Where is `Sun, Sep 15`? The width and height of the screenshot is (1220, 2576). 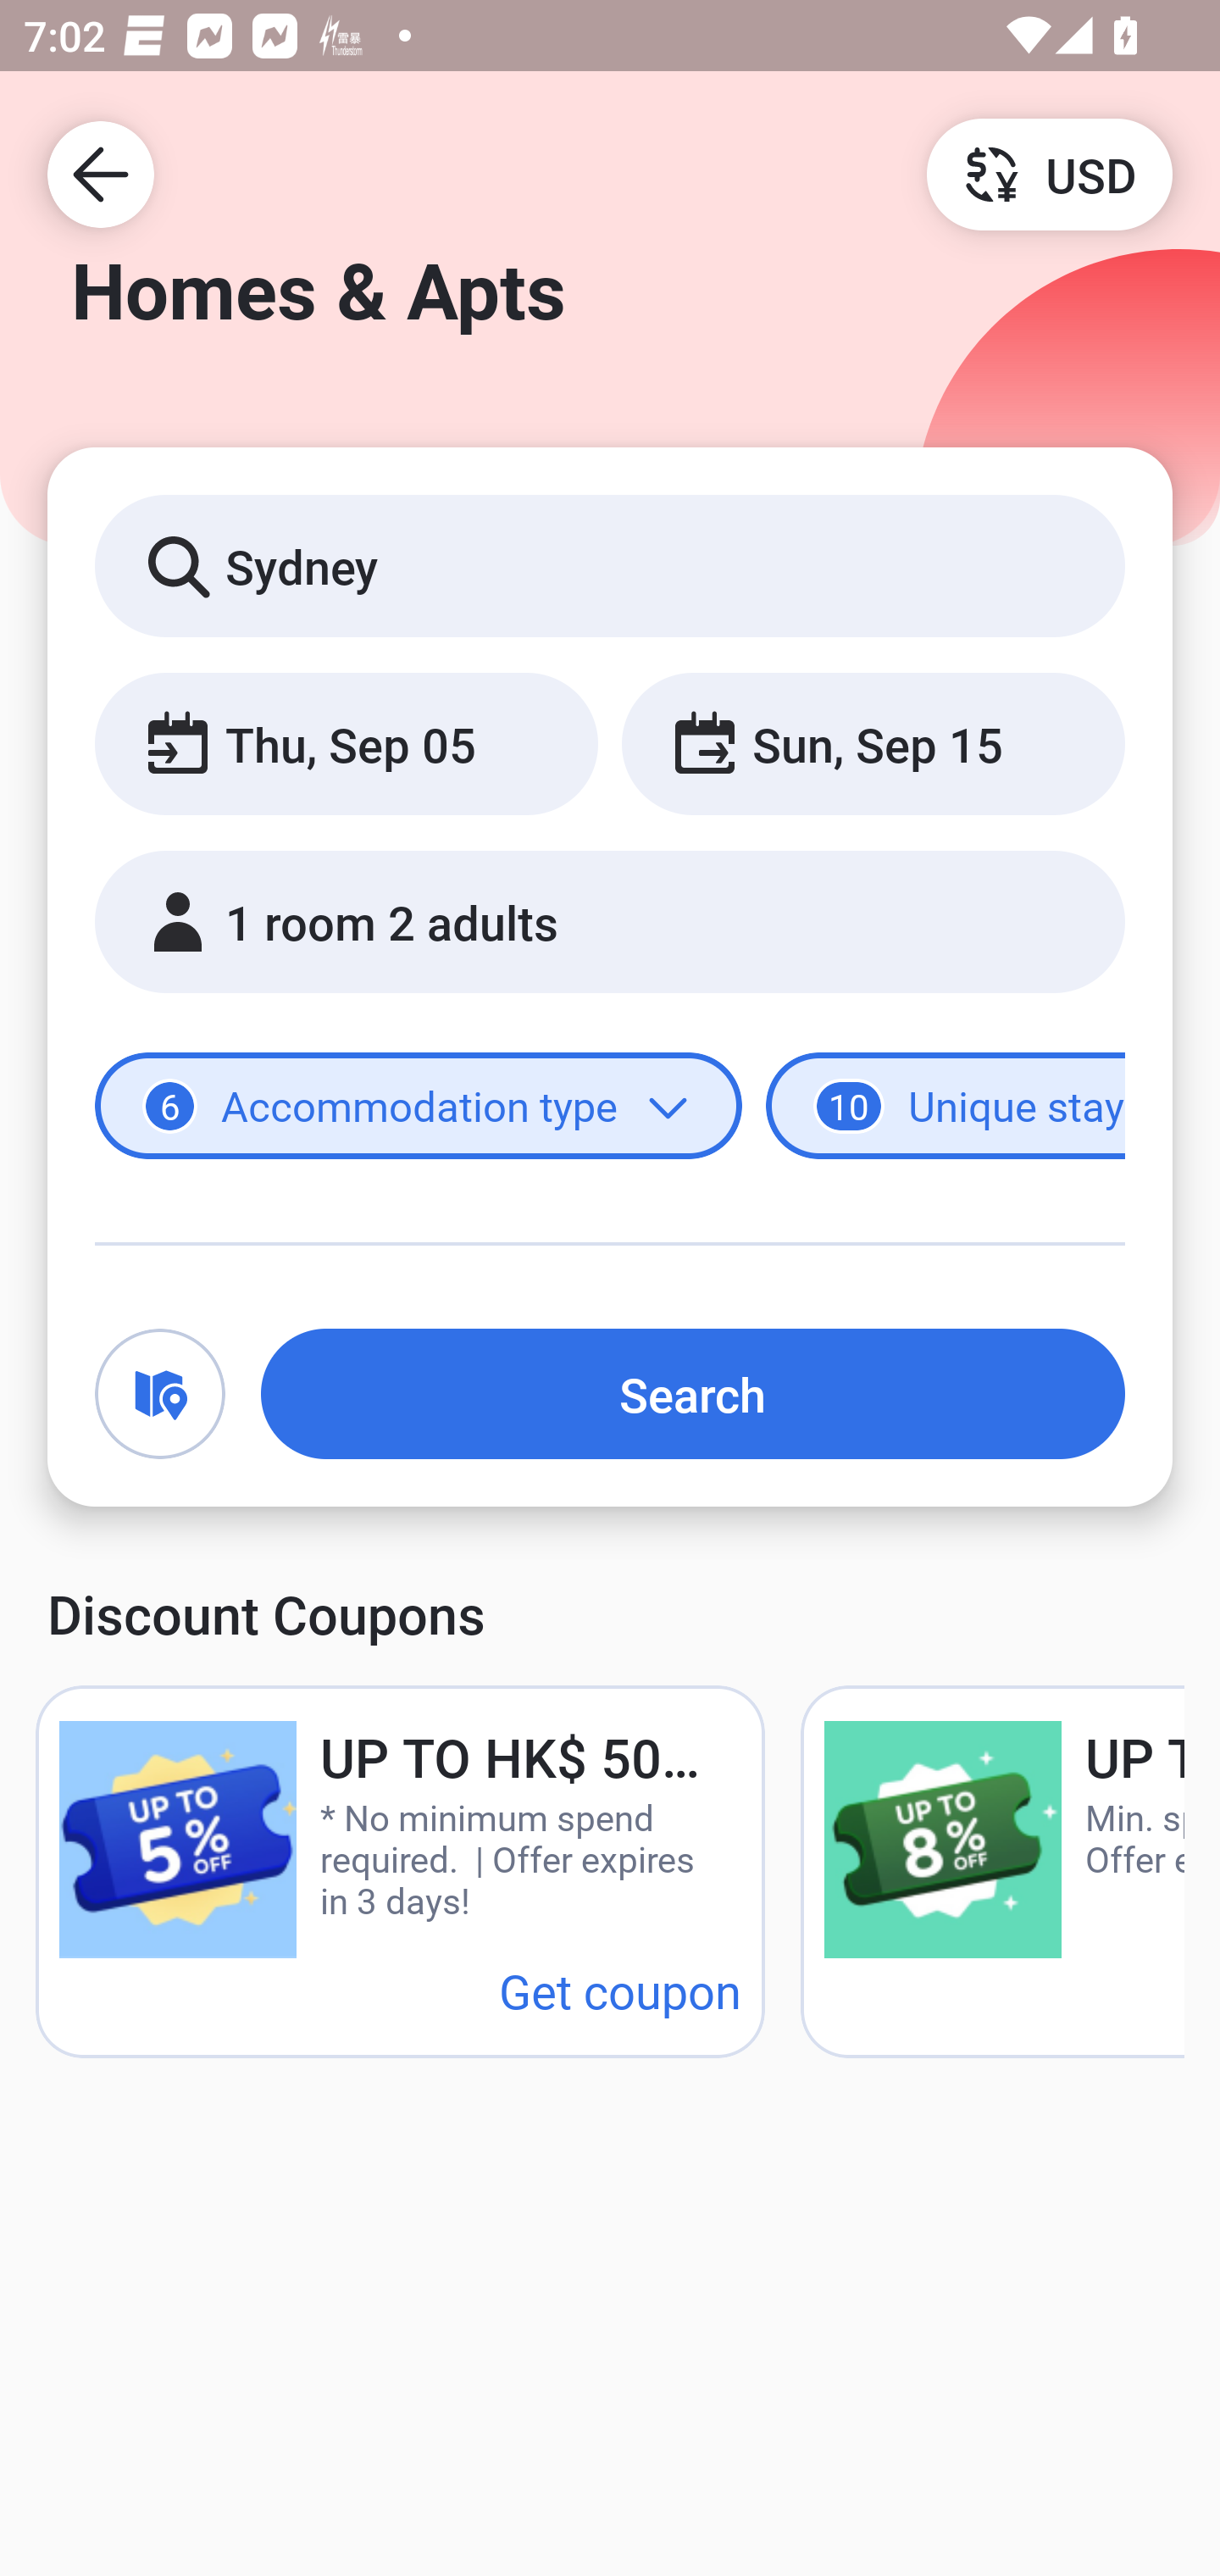
Sun, Sep 15 is located at coordinates (873, 742).